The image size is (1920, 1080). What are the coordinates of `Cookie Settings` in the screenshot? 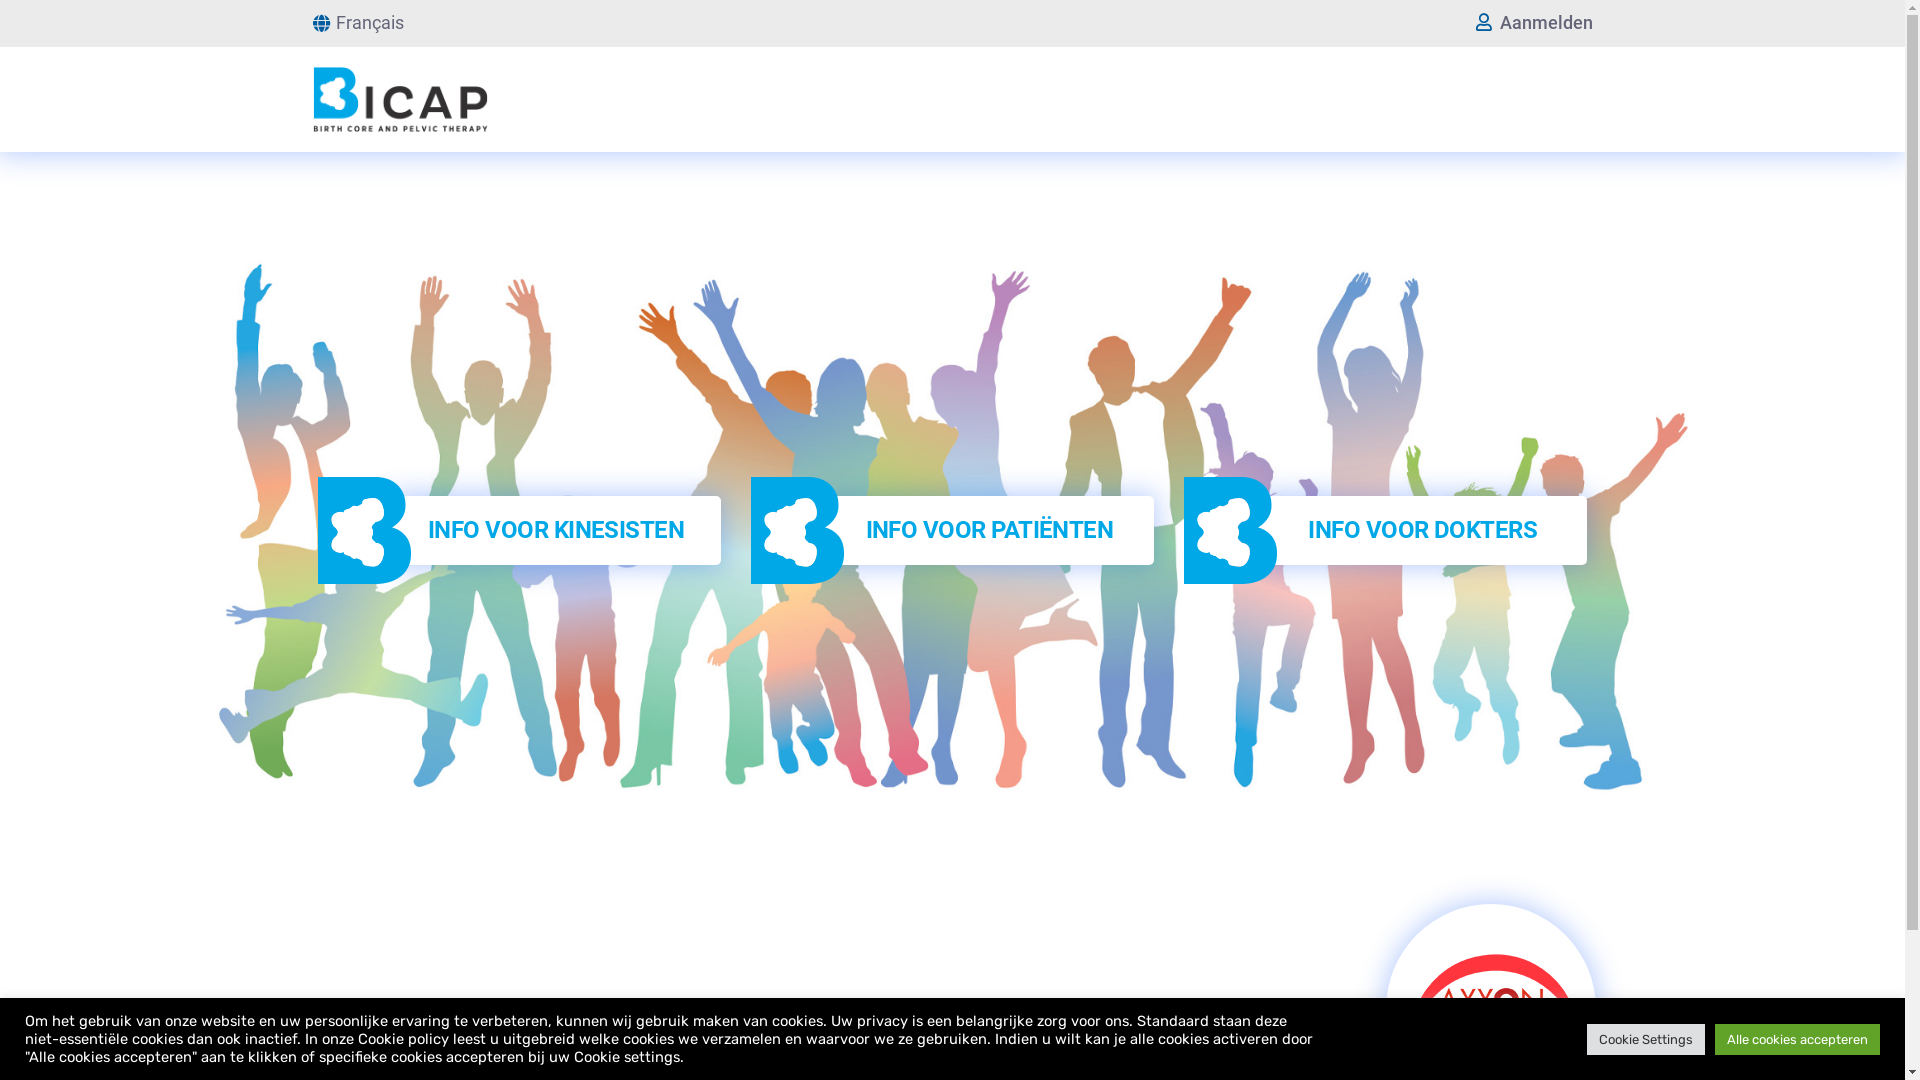 It's located at (1646, 1040).